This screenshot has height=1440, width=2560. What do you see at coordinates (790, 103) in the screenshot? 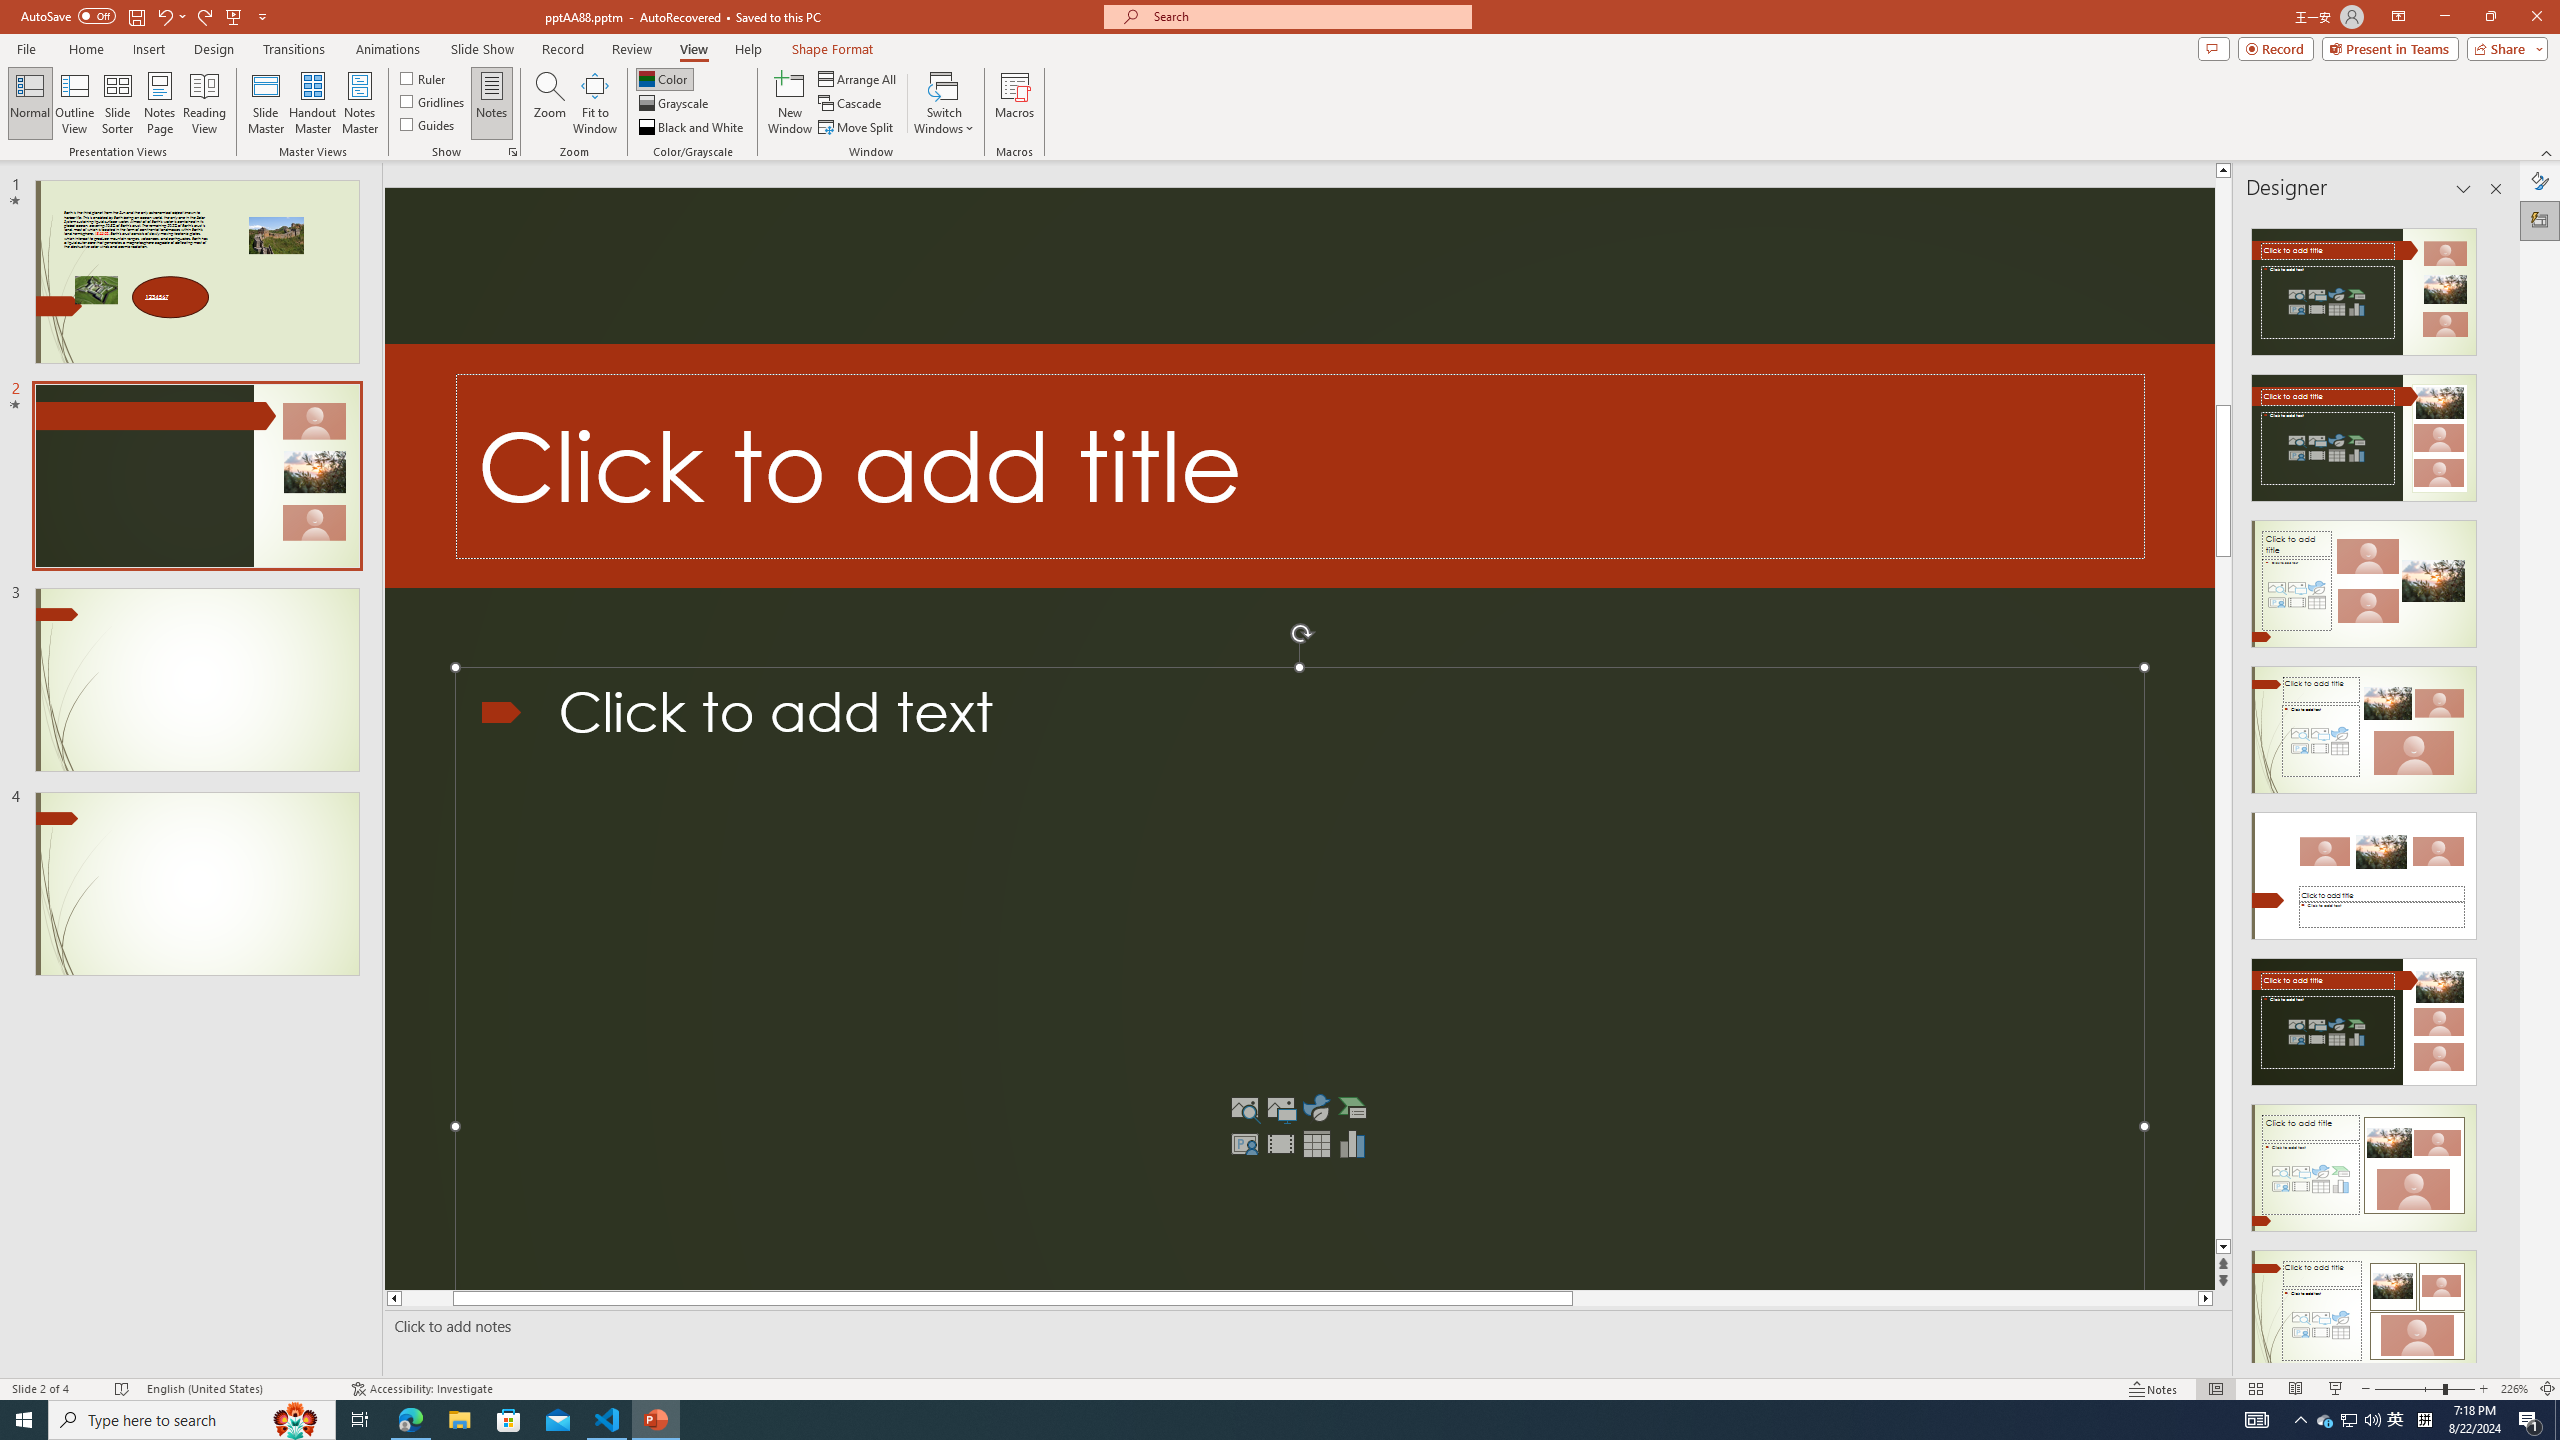
I see `New Window` at bounding box center [790, 103].